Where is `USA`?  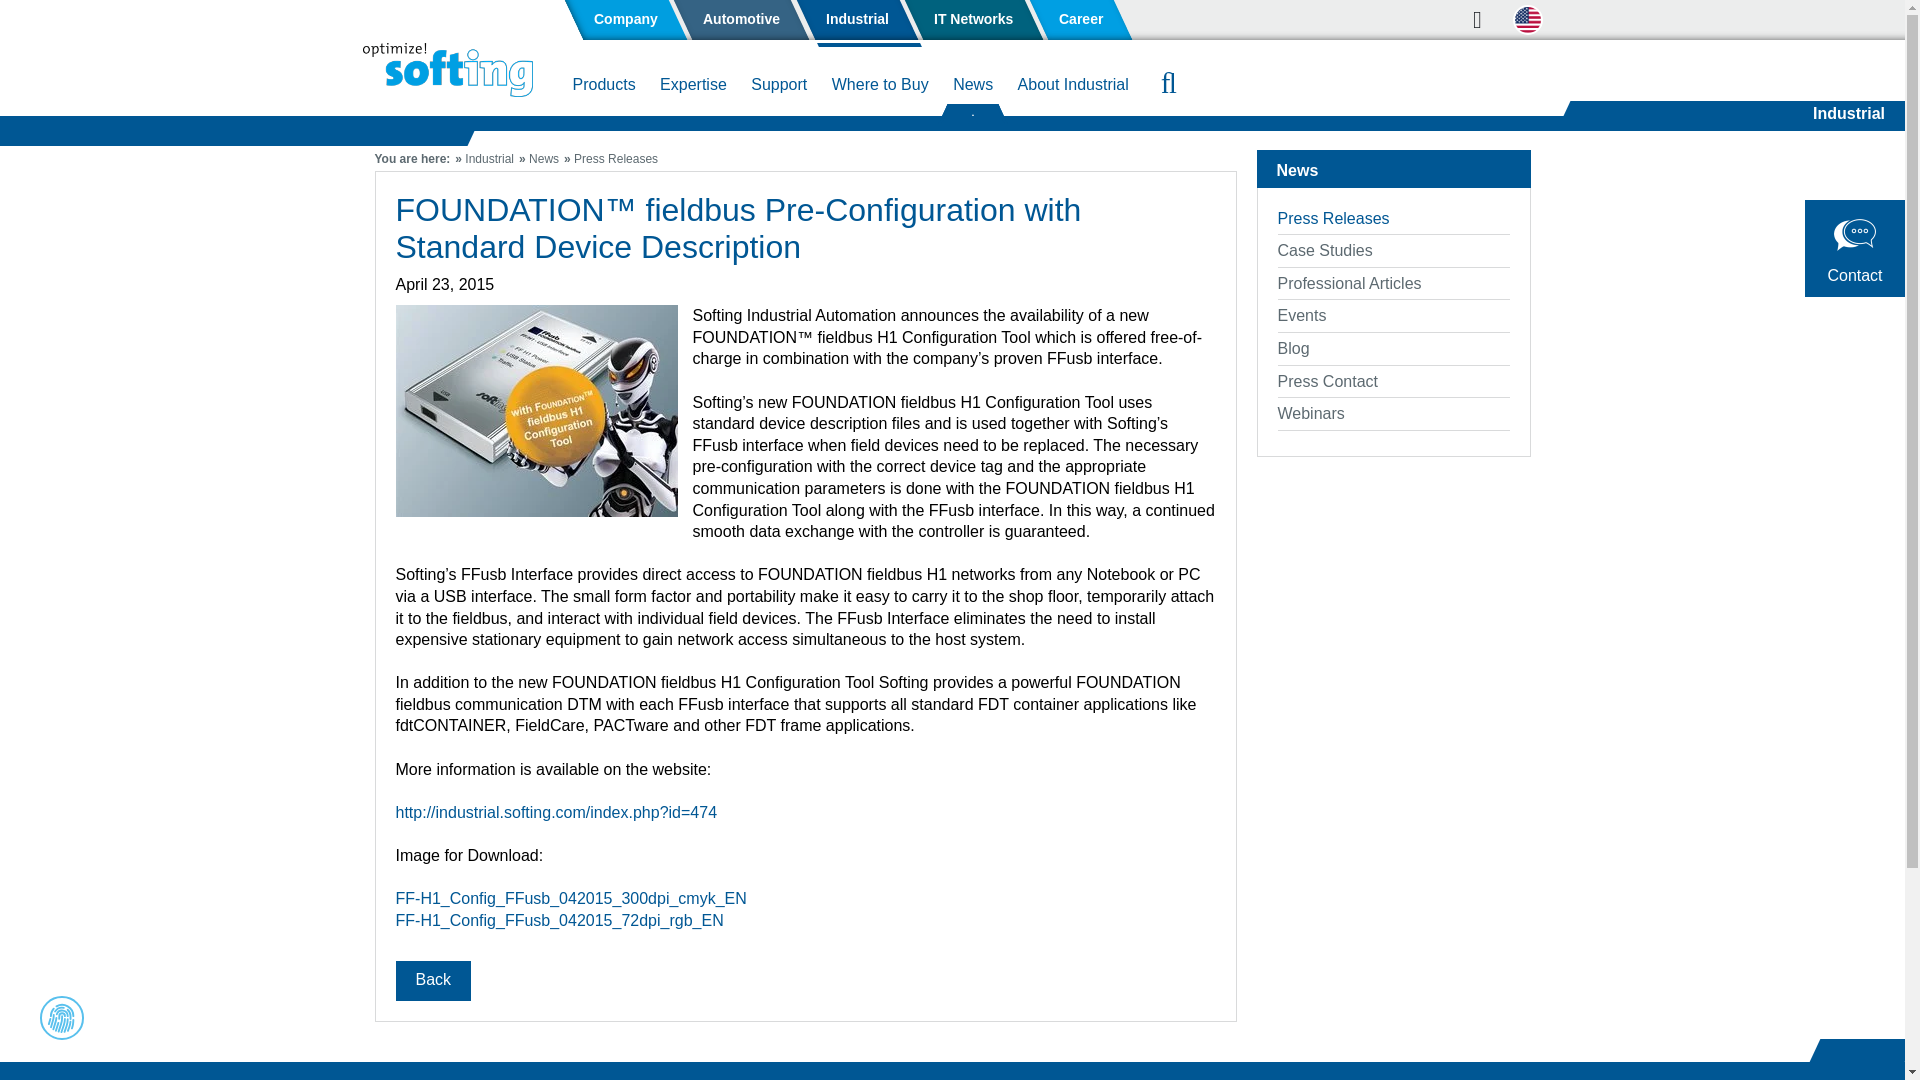
USA is located at coordinates (1530, 21).